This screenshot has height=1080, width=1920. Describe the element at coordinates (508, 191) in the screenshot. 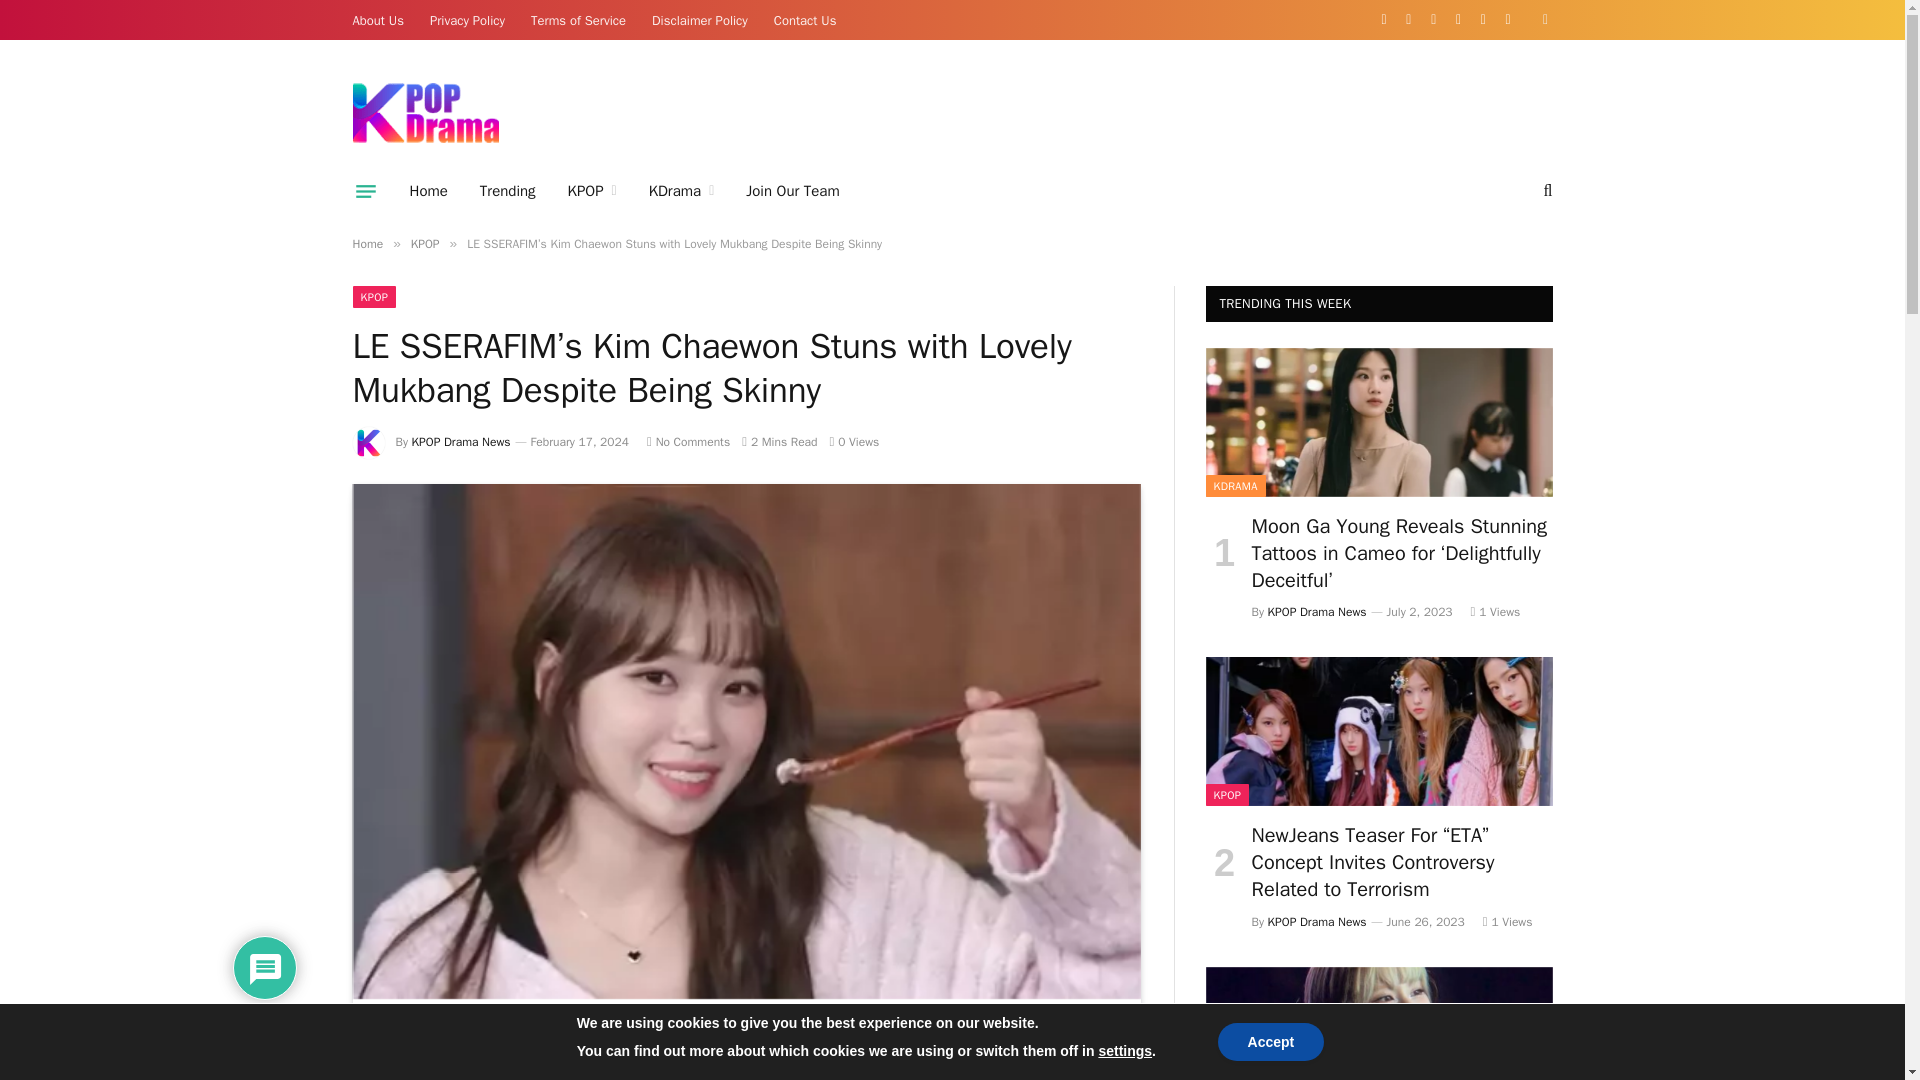

I see `Trending` at that location.